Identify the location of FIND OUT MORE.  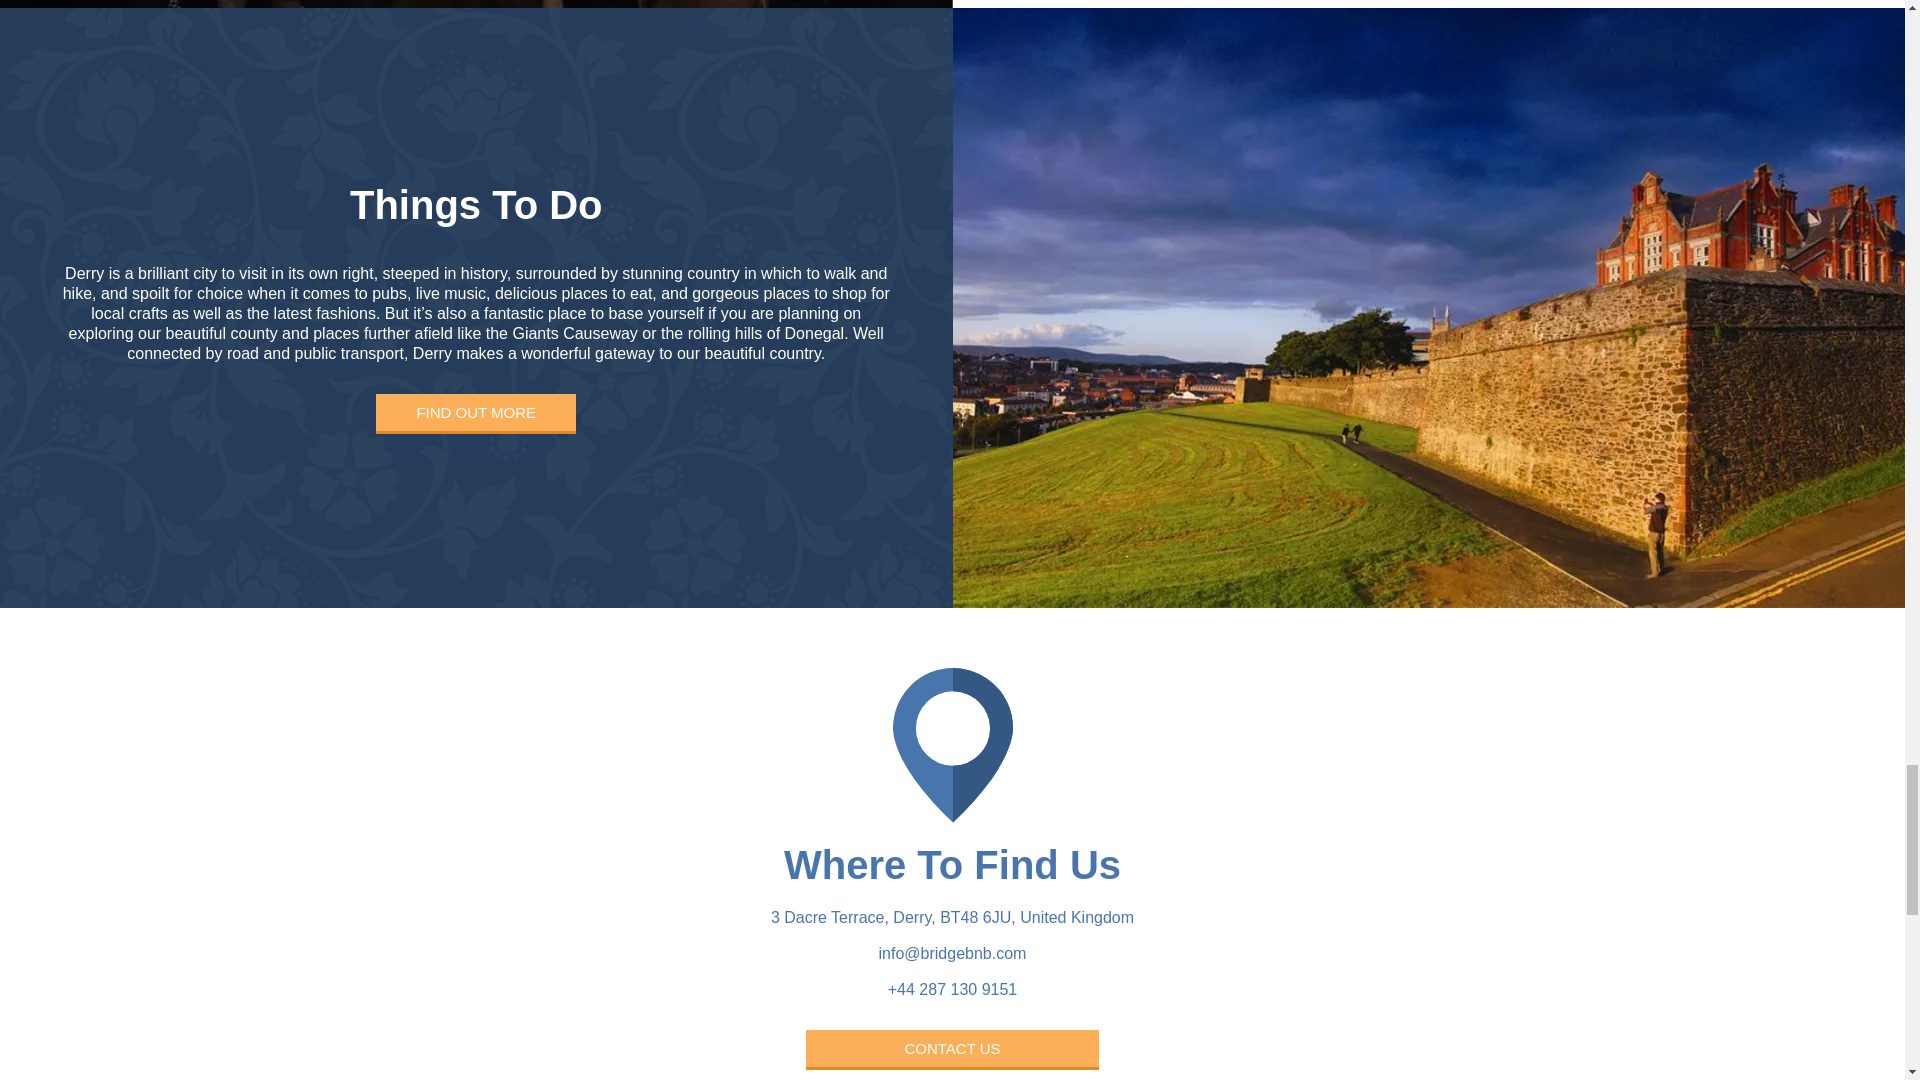
(476, 414).